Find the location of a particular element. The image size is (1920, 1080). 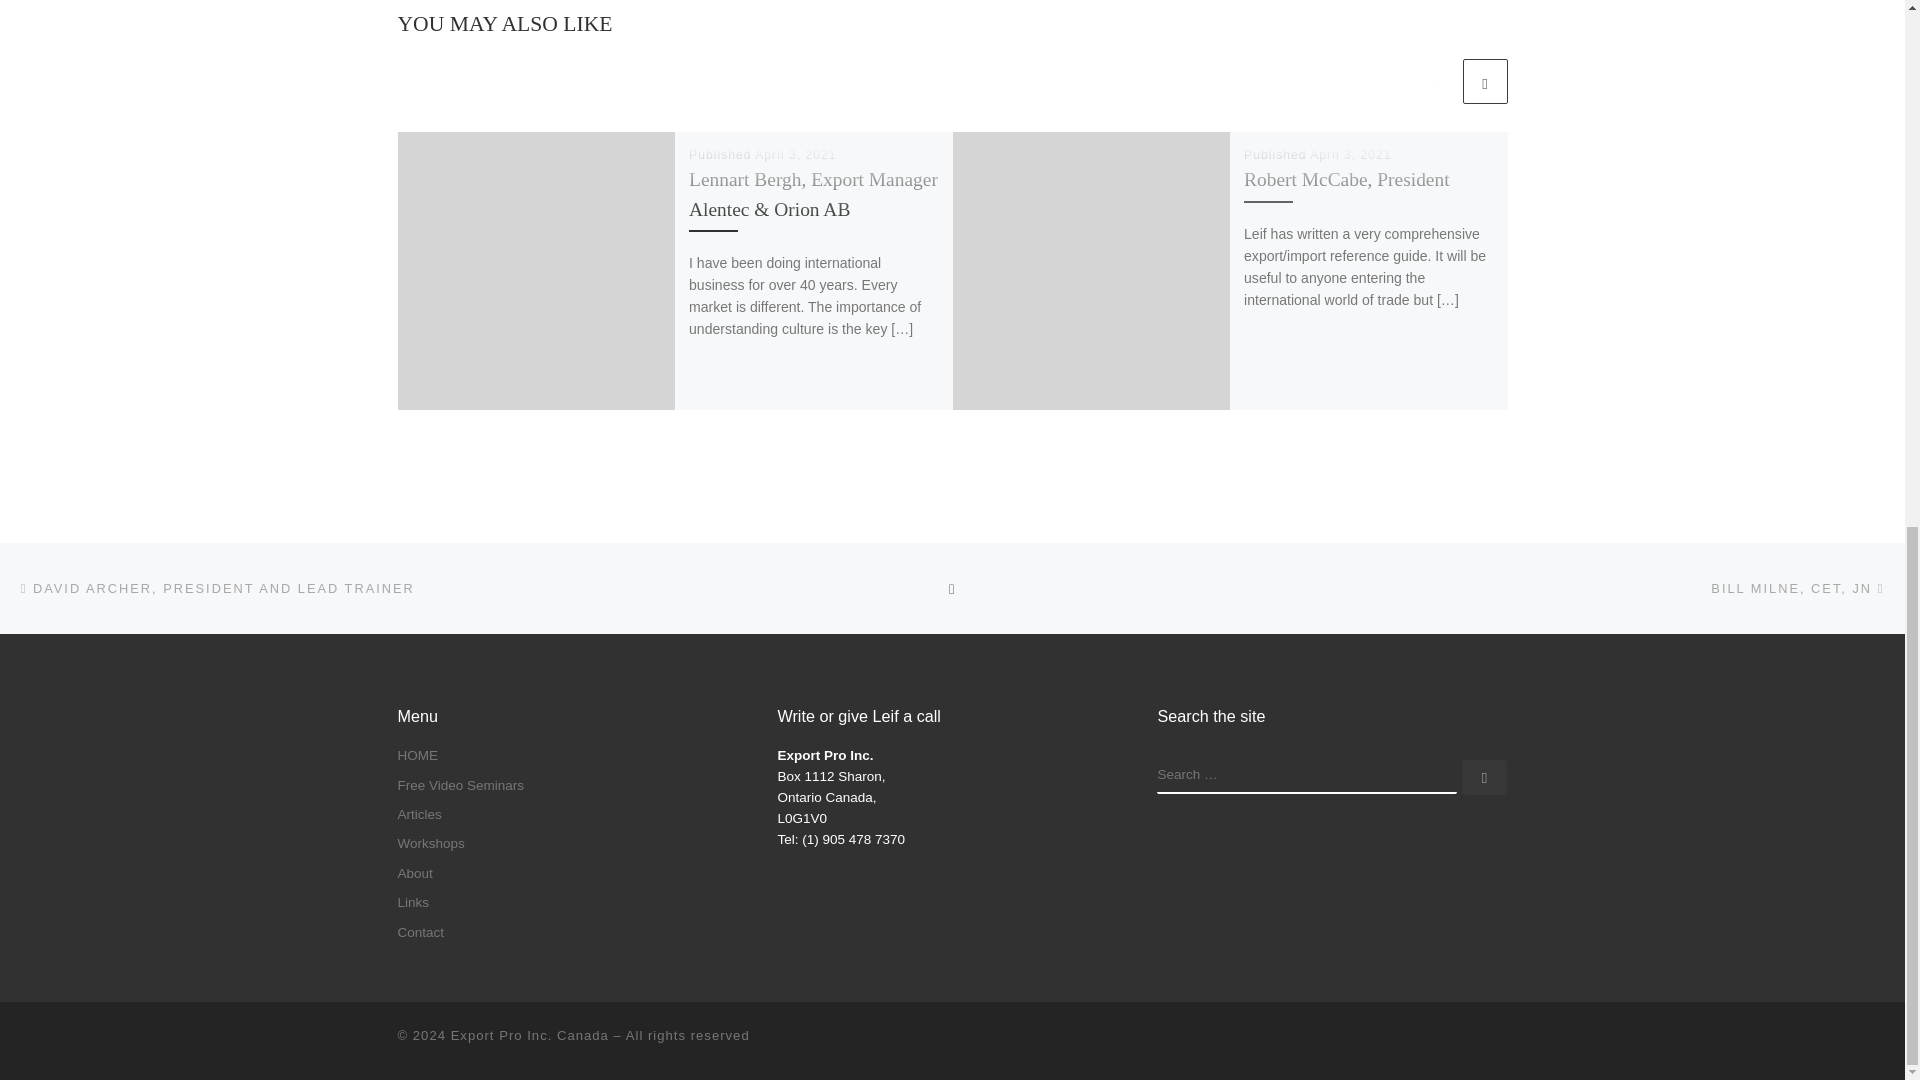

Next related articles is located at coordinates (1484, 81).